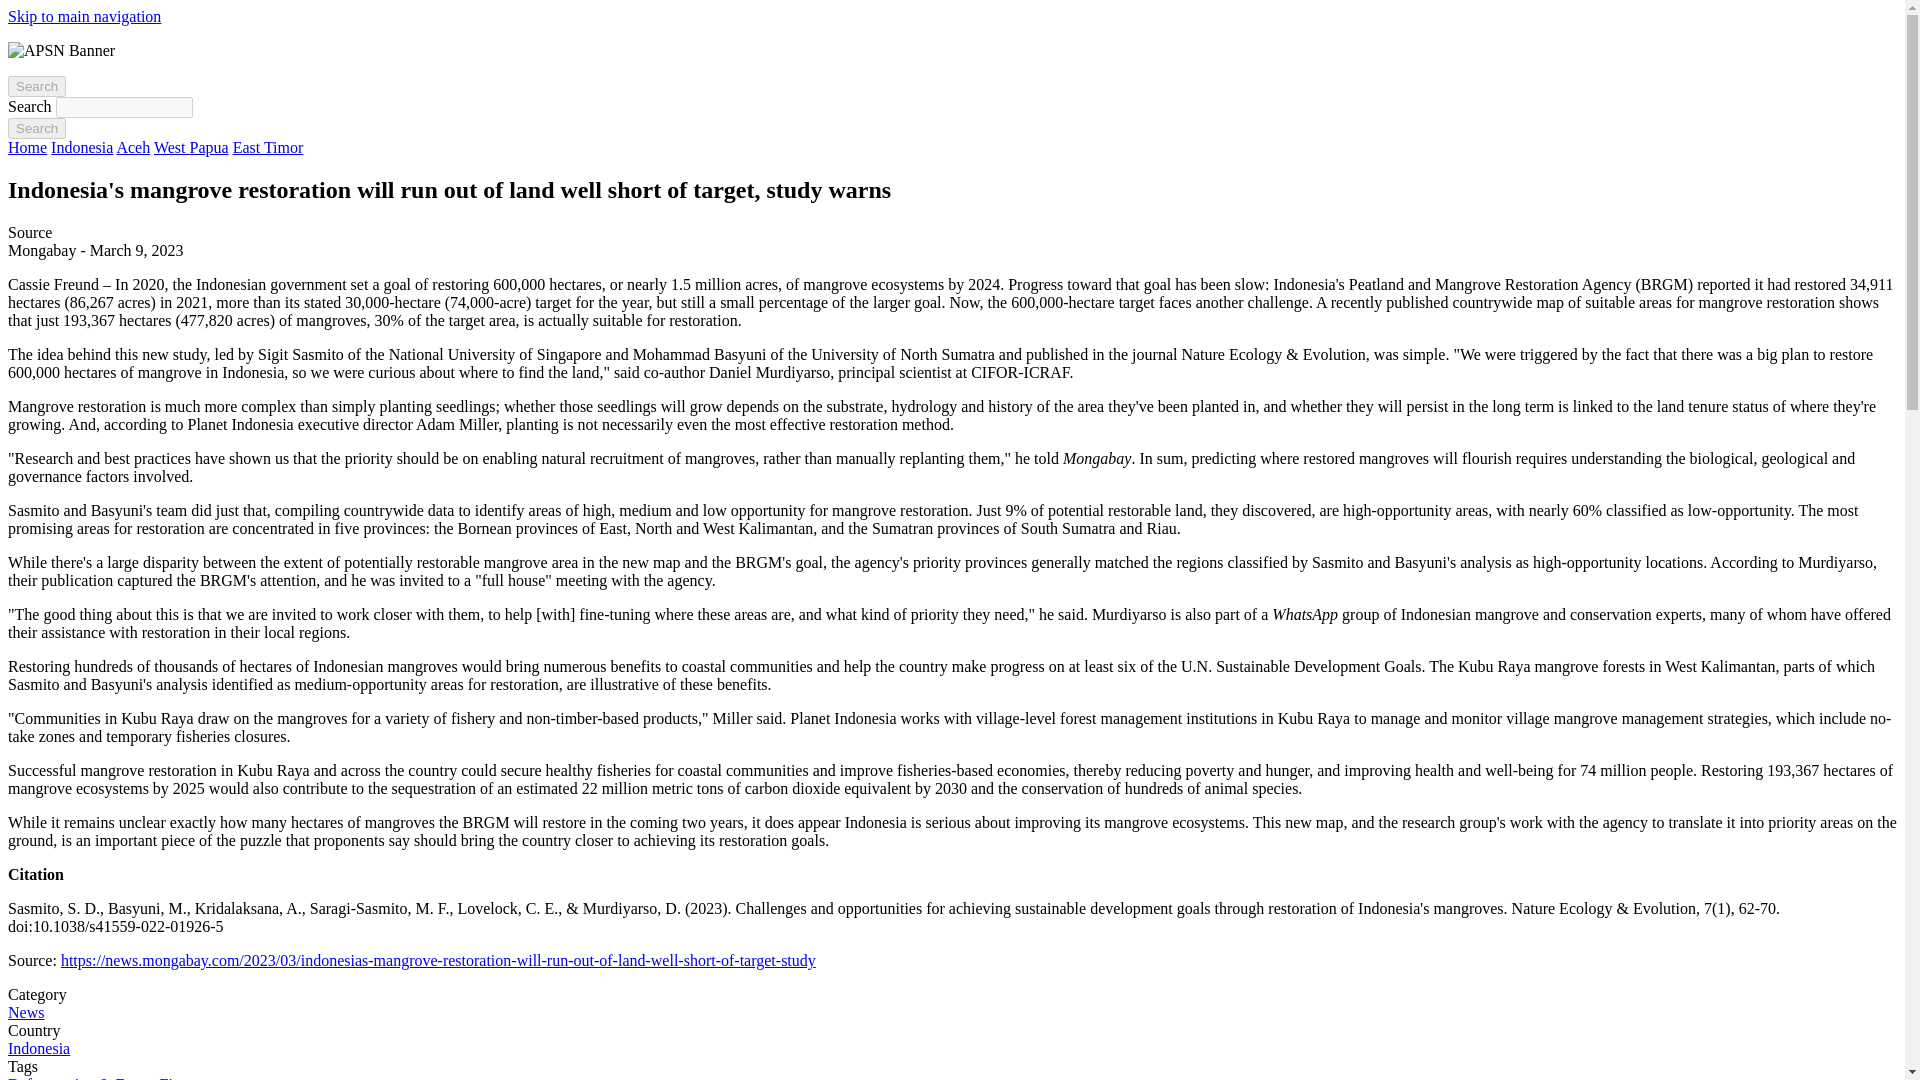  Describe the element at coordinates (190, 147) in the screenshot. I see `West Papua` at that location.